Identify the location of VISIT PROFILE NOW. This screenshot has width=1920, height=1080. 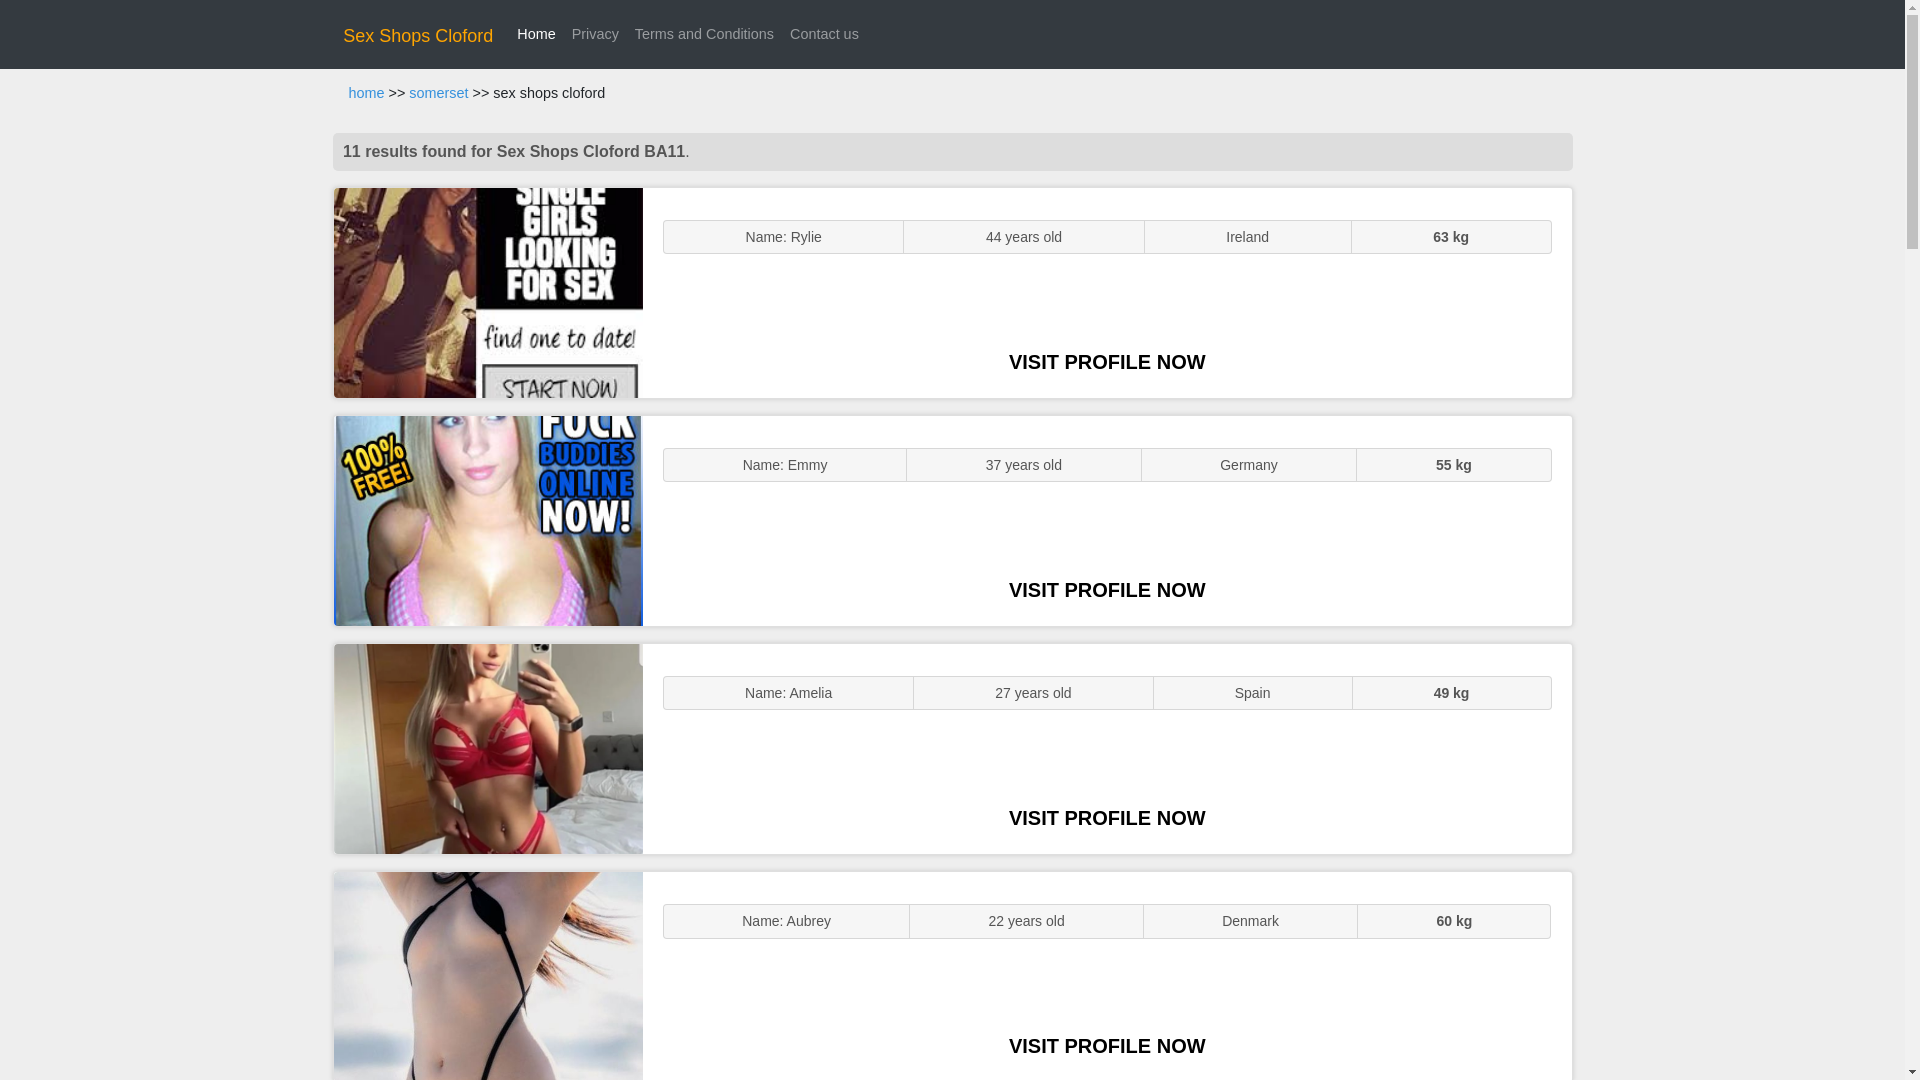
(1107, 1046).